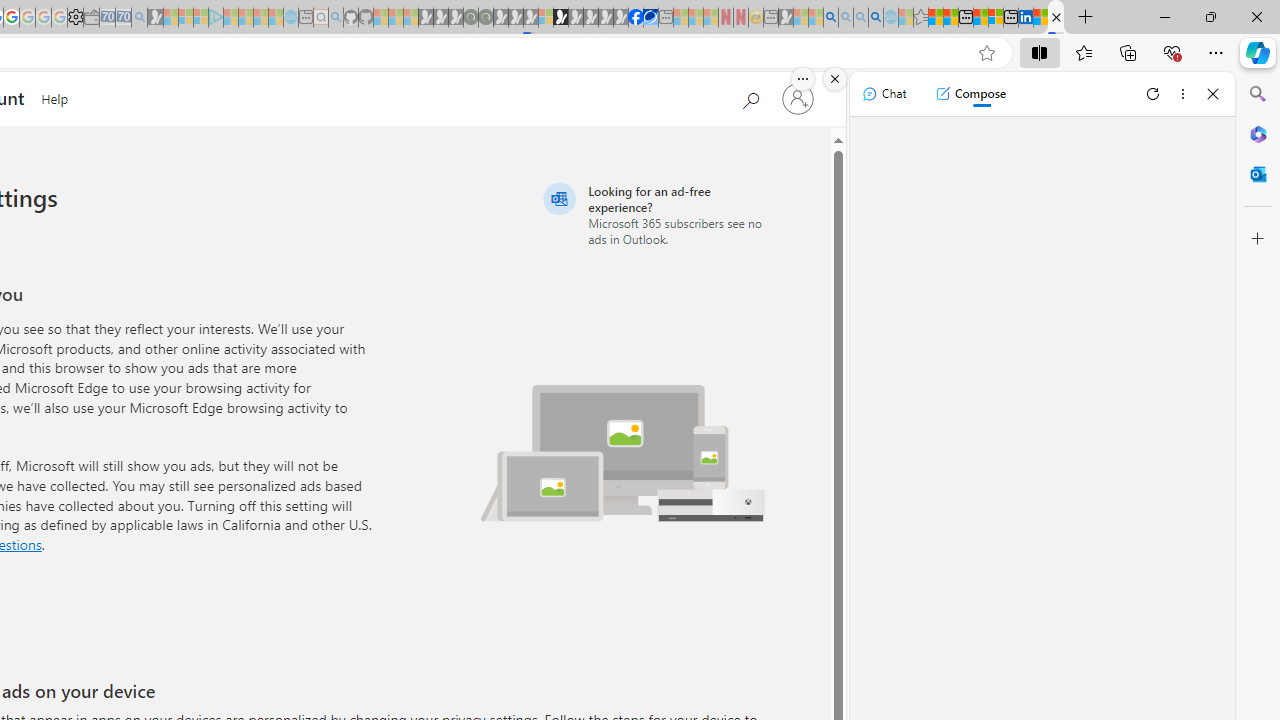  I want to click on Wallet - Sleeping, so click(91, 18).